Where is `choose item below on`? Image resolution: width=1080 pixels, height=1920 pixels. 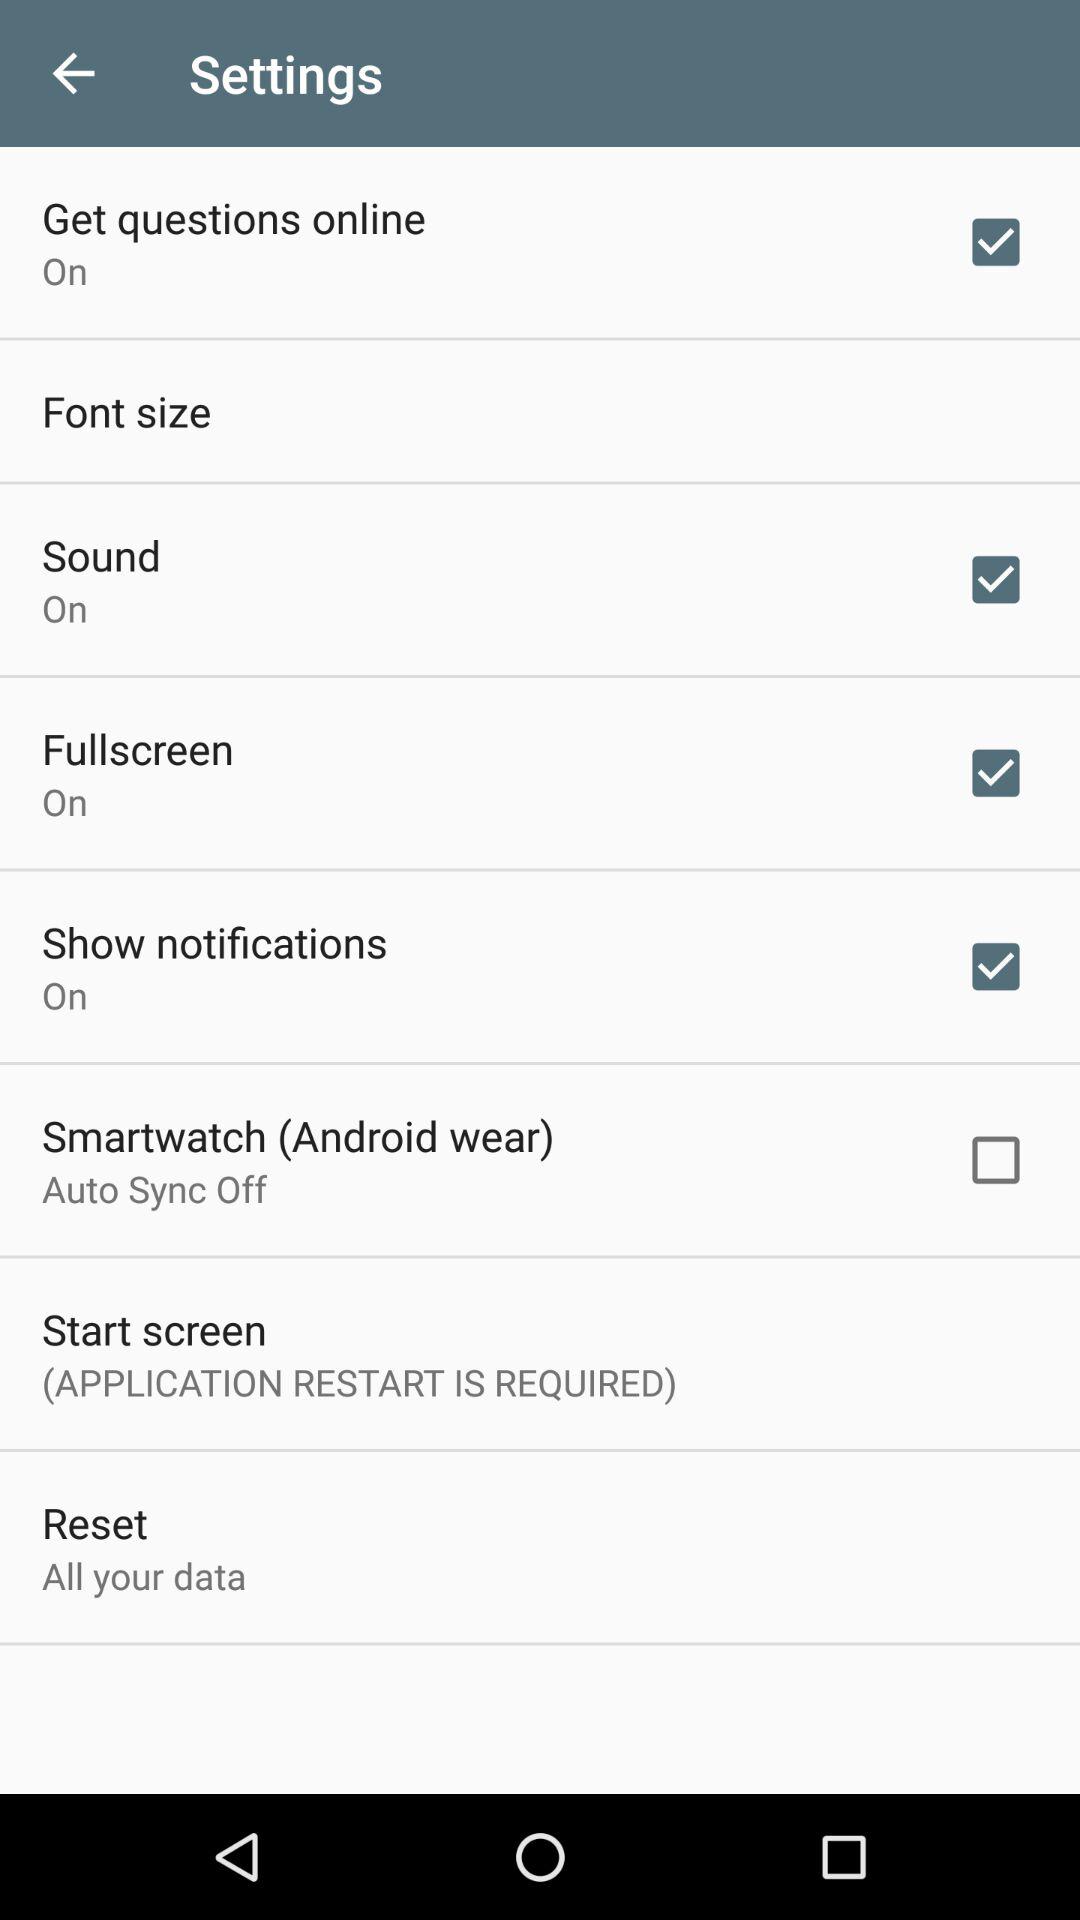 choose item below on is located at coordinates (138, 748).